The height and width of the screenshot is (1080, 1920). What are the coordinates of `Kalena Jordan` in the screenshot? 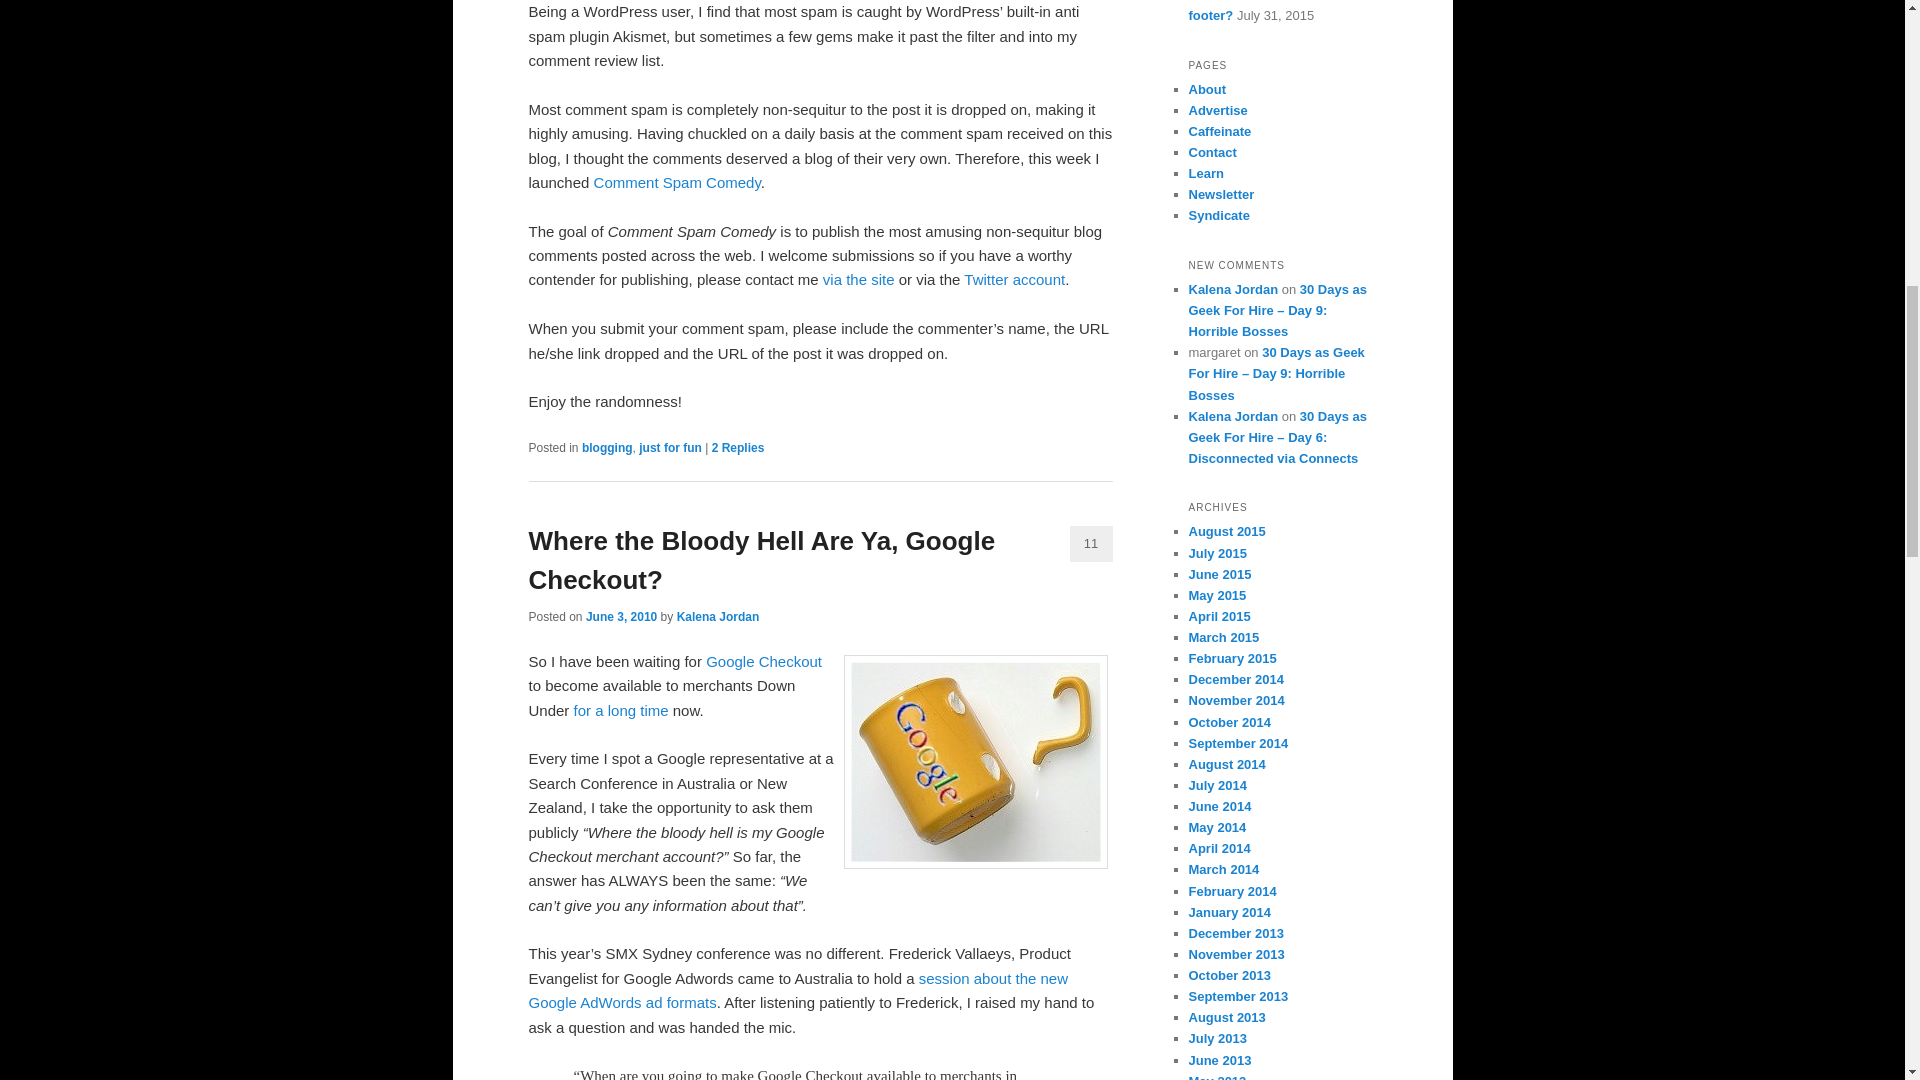 It's located at (718, 617).